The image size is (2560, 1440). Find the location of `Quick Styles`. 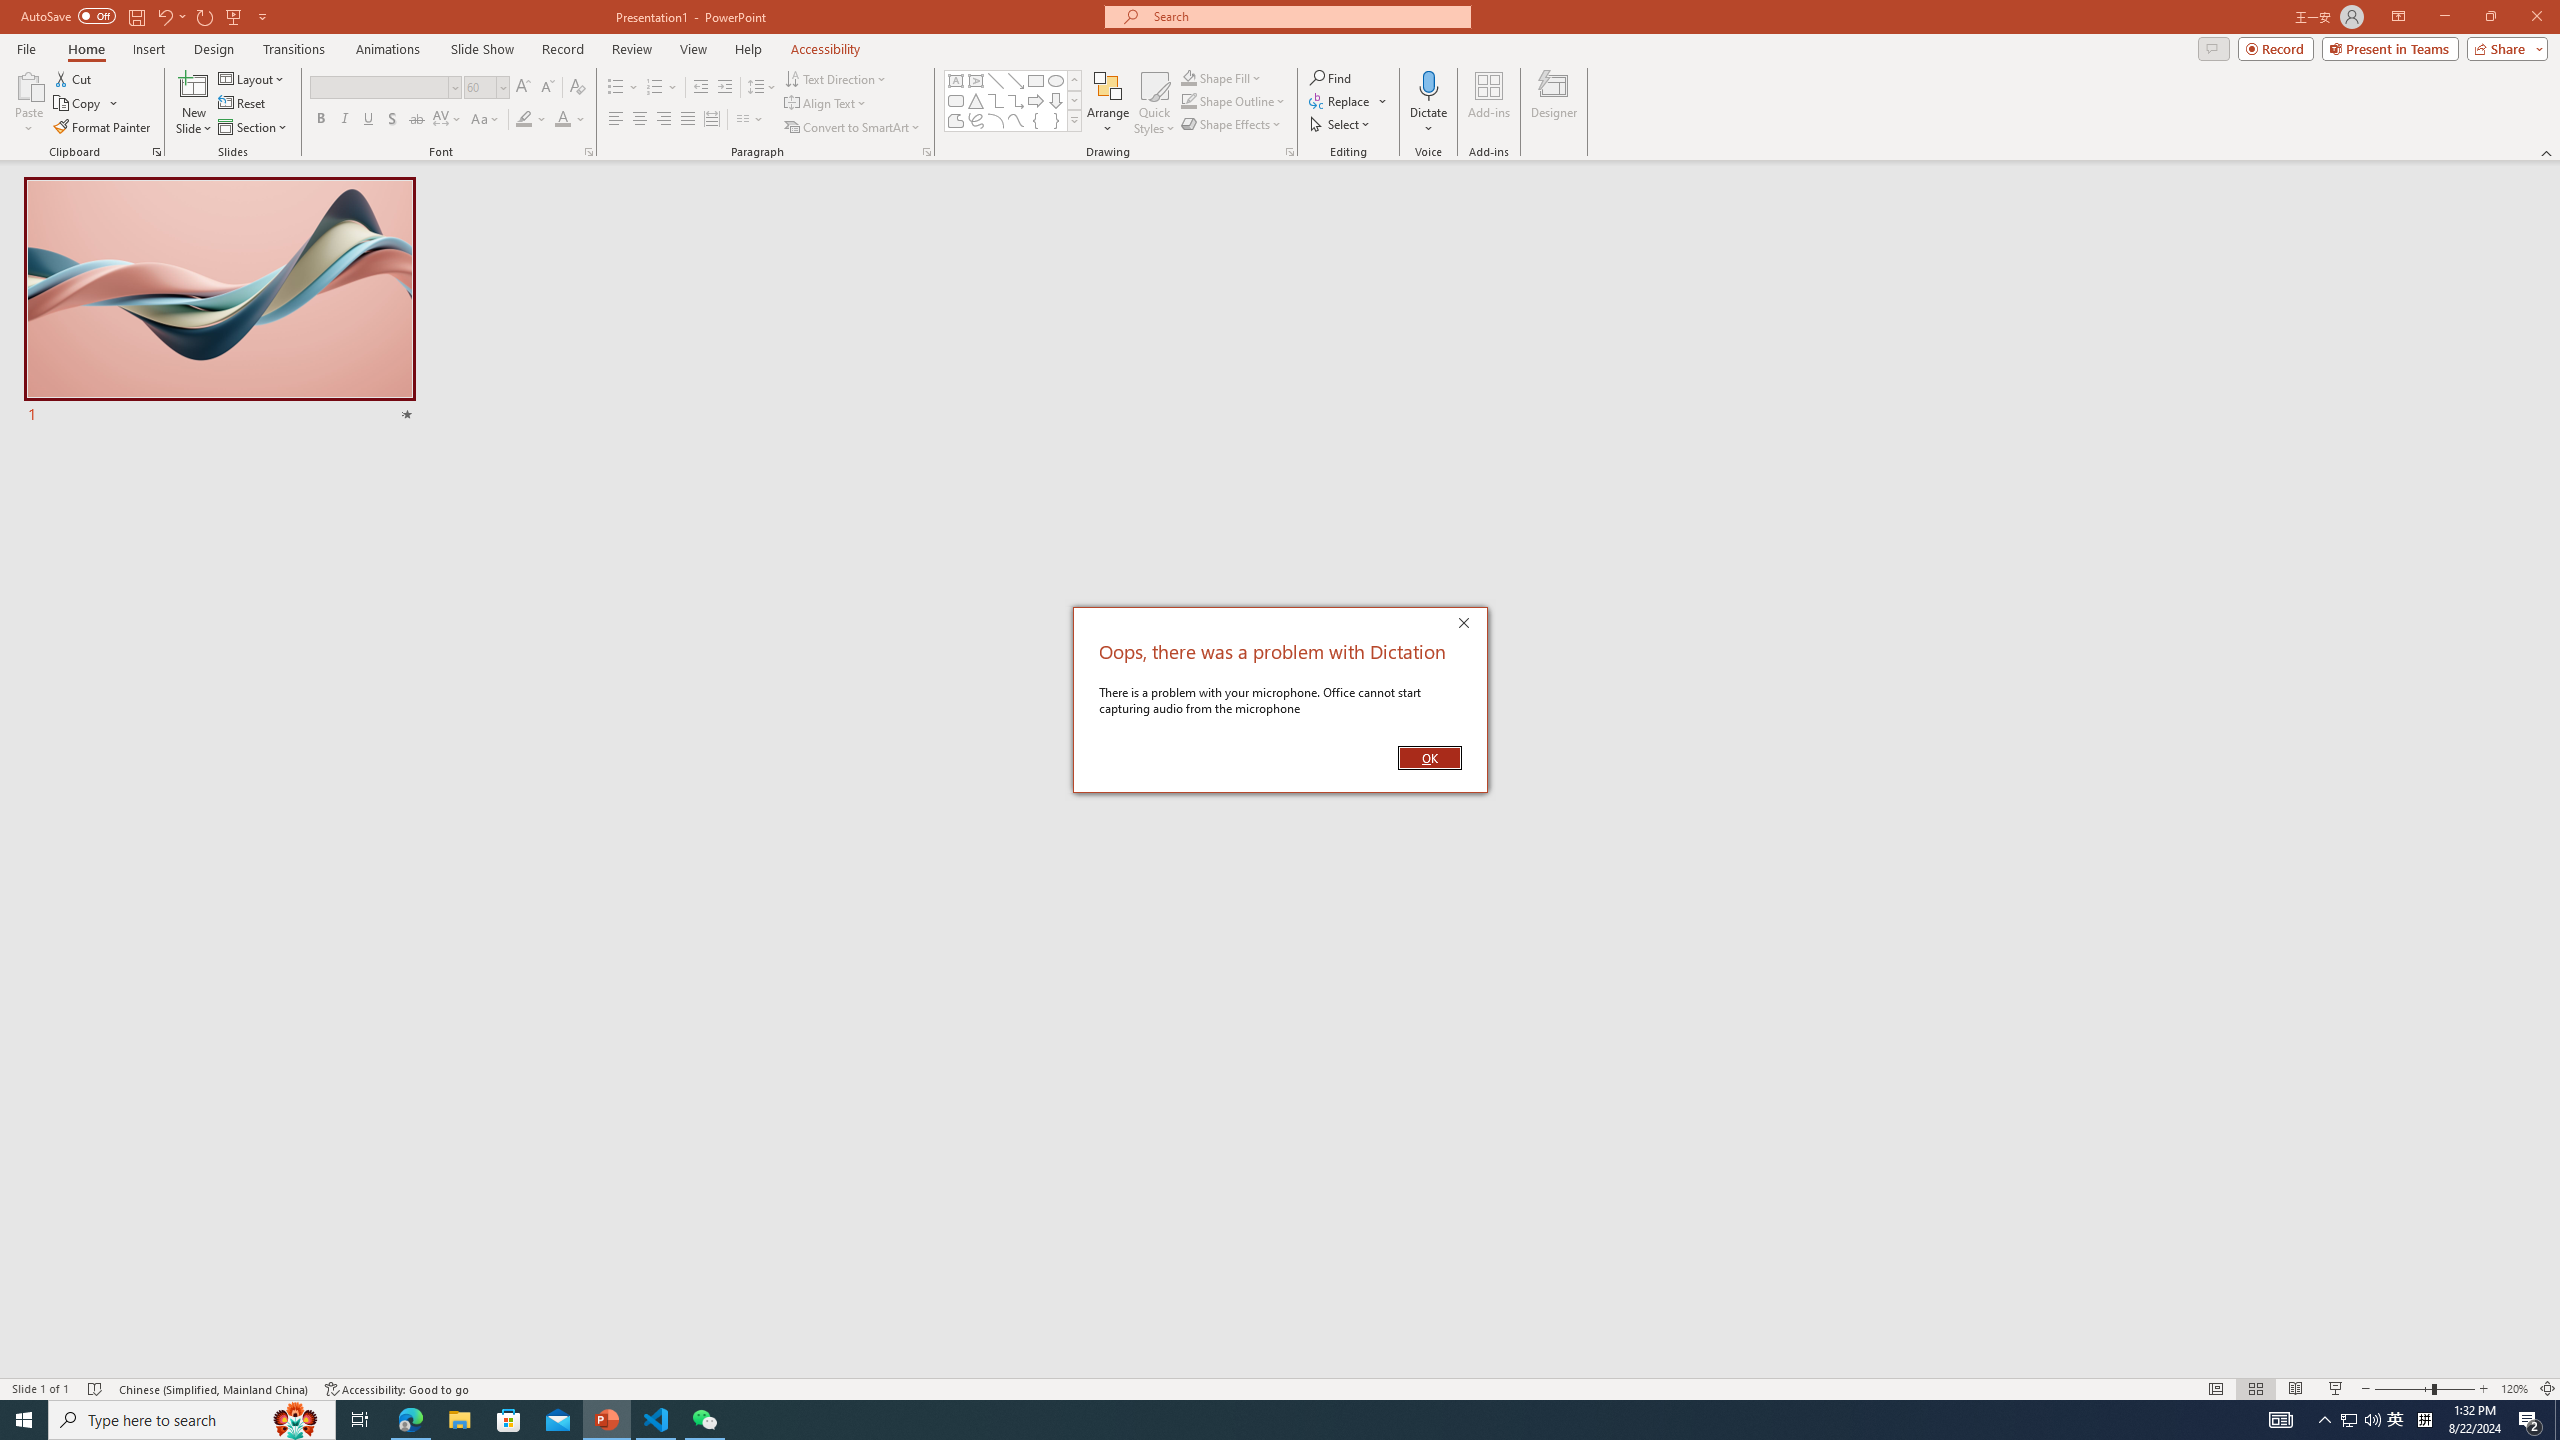

Quick Styles is located at coordinates (1154, 103).